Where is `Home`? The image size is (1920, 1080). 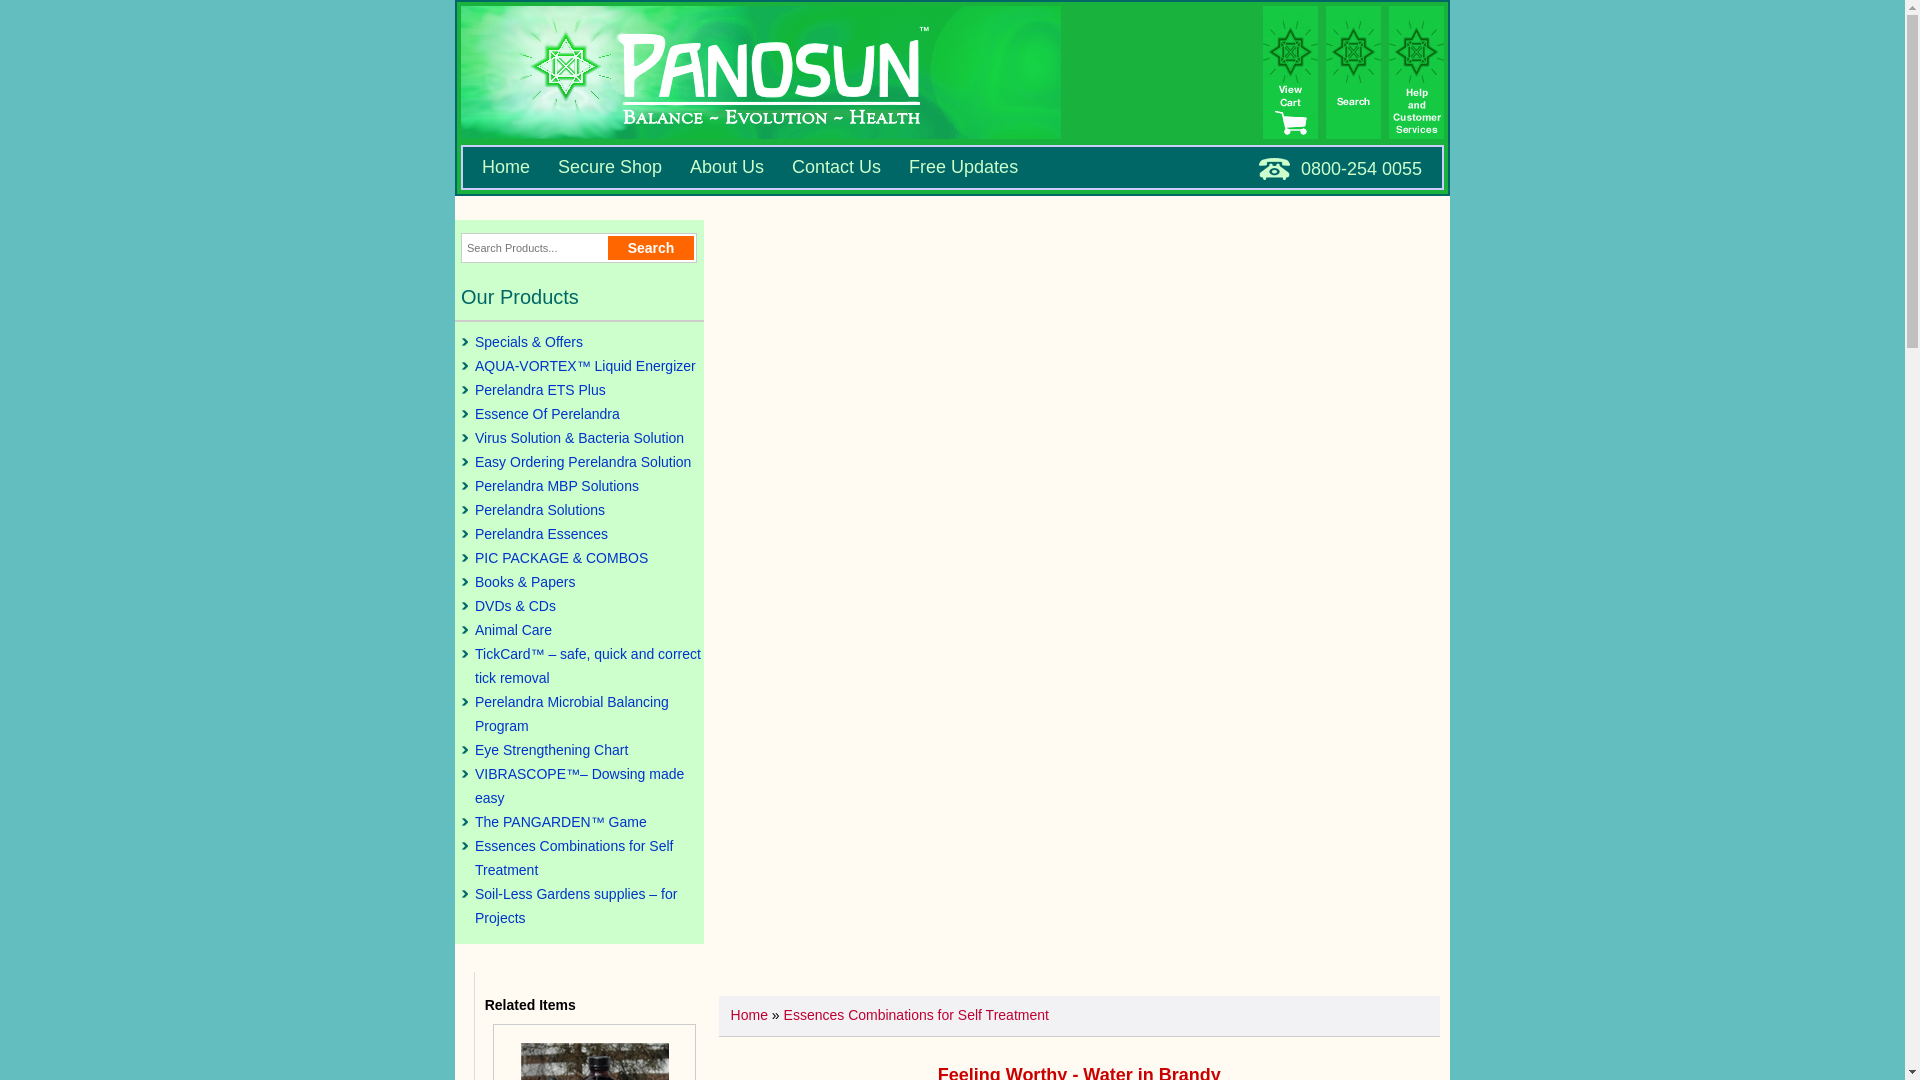 Home is located at coordinates (505, 167).